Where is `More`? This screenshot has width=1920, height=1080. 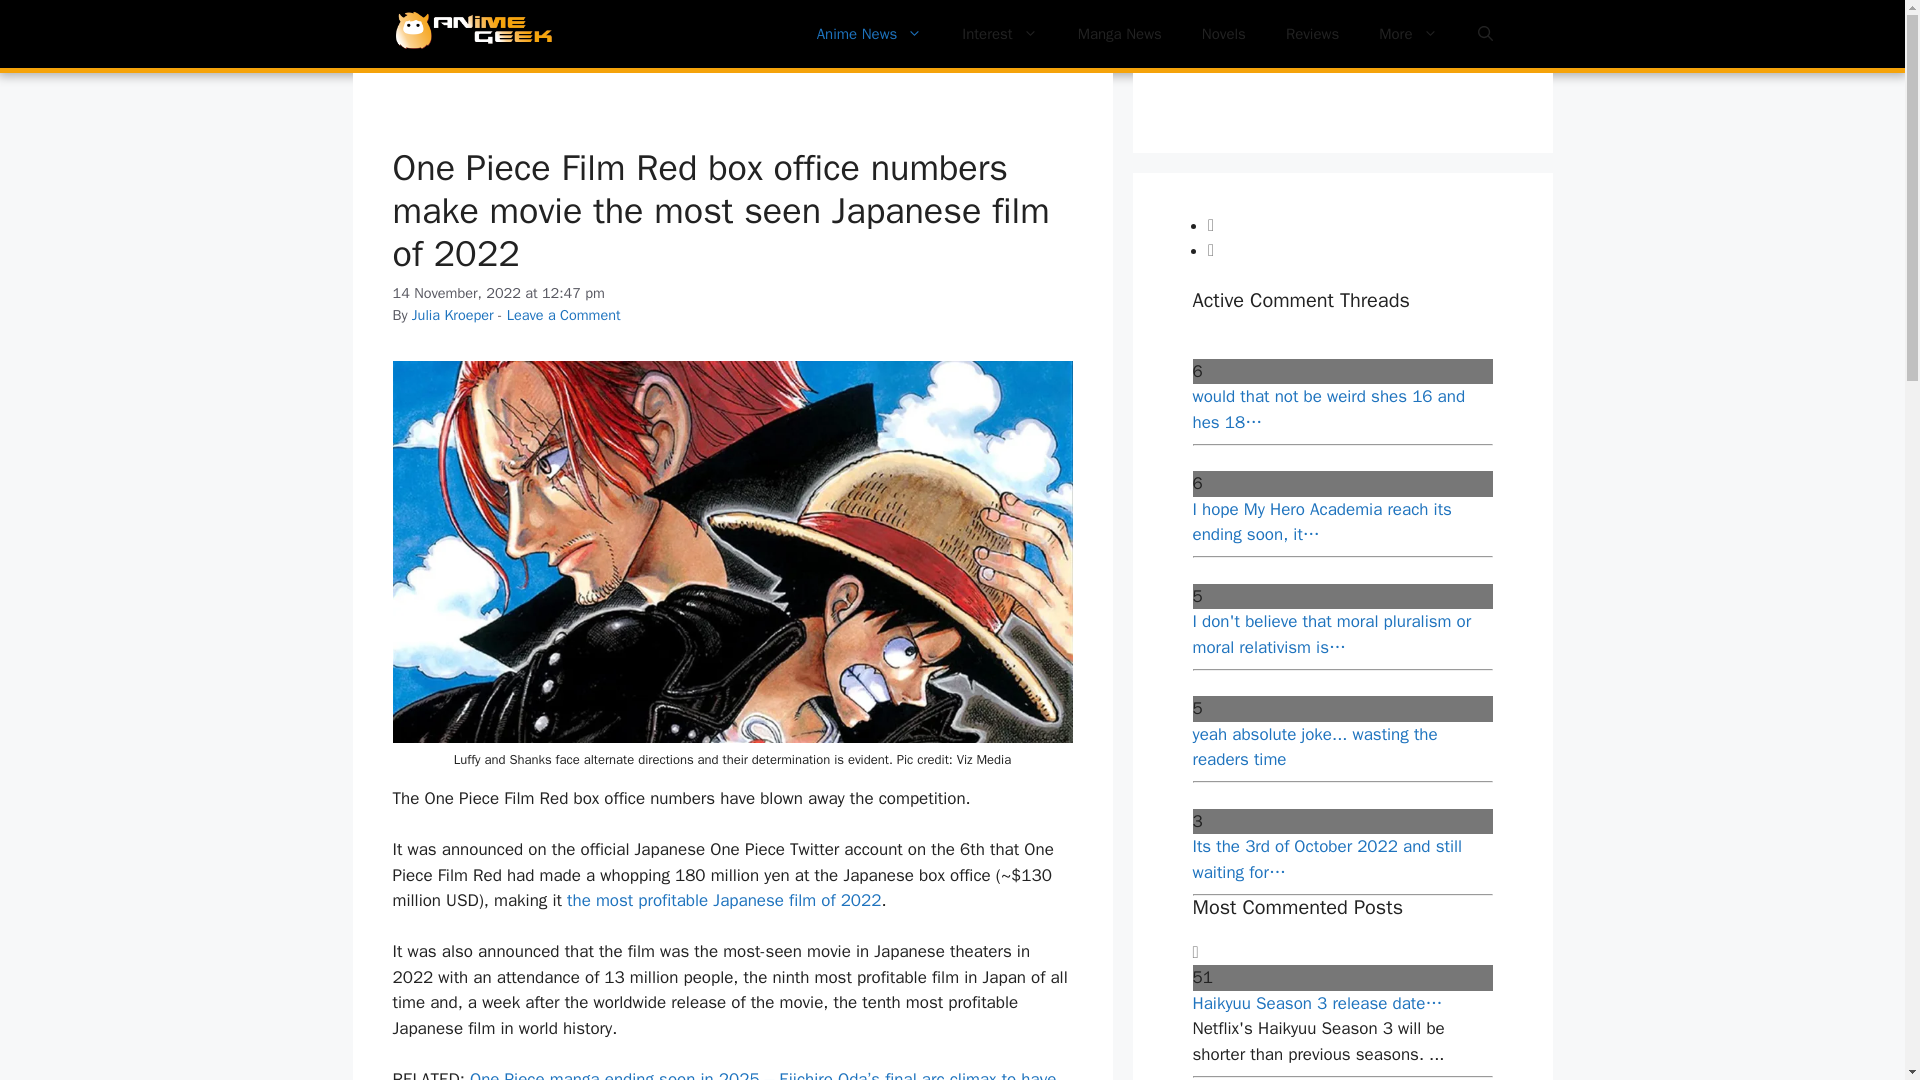
More is located at coordinates (1408, 34).